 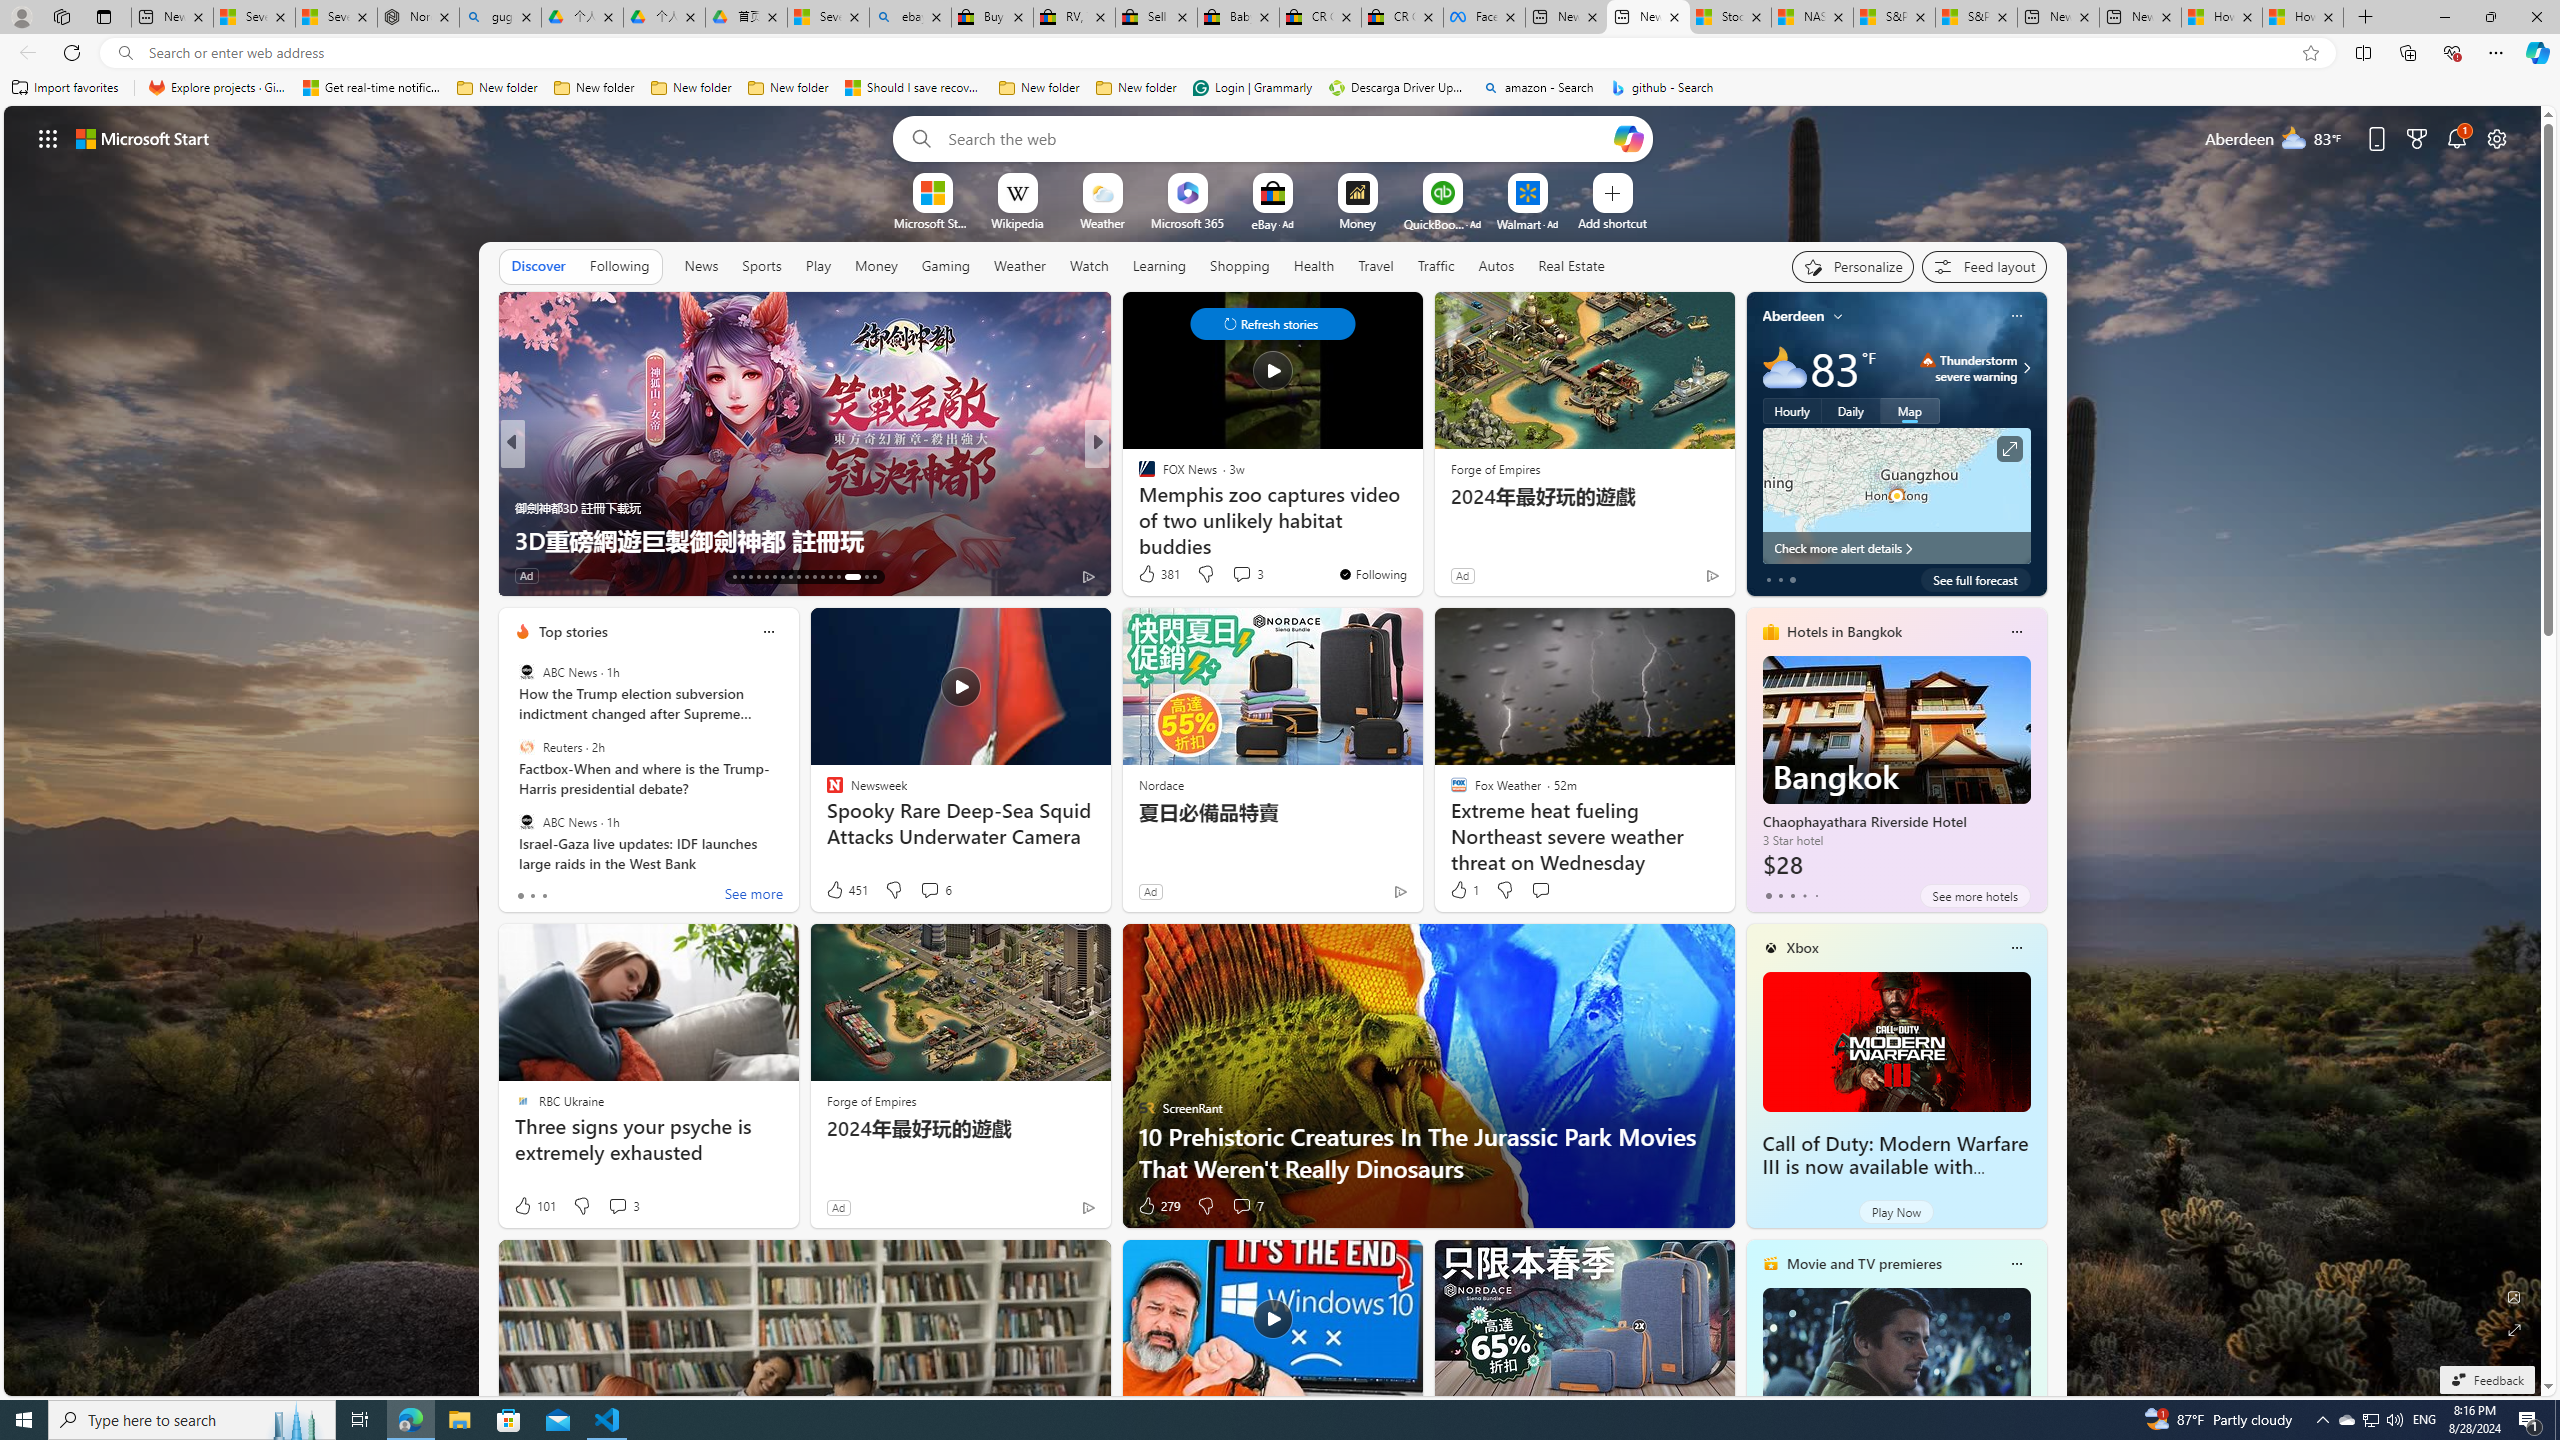 I want to click on Shopping, so click(x=1240, y=266).